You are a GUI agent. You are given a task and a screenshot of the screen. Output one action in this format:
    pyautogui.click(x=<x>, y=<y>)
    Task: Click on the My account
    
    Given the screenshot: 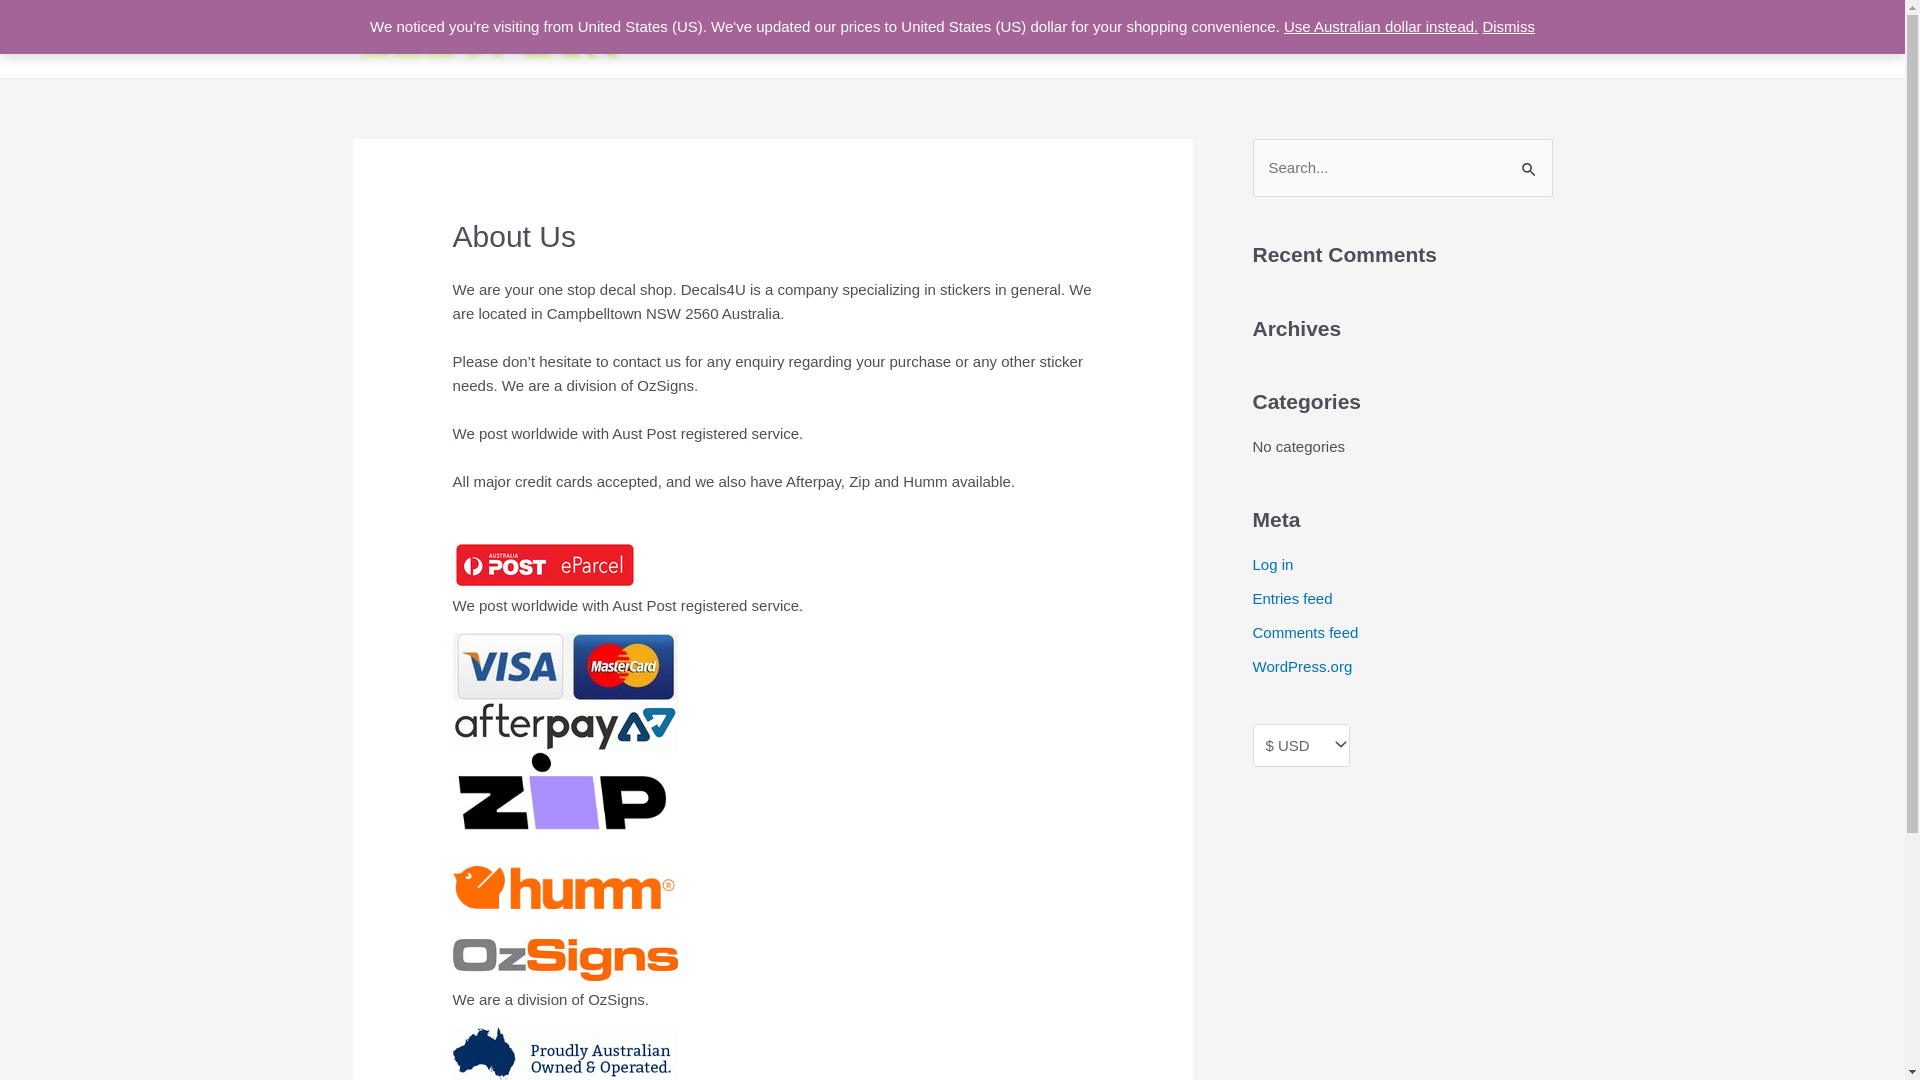 What is the action you would take?
    pyautogui.click(x=1350, y=39)
    